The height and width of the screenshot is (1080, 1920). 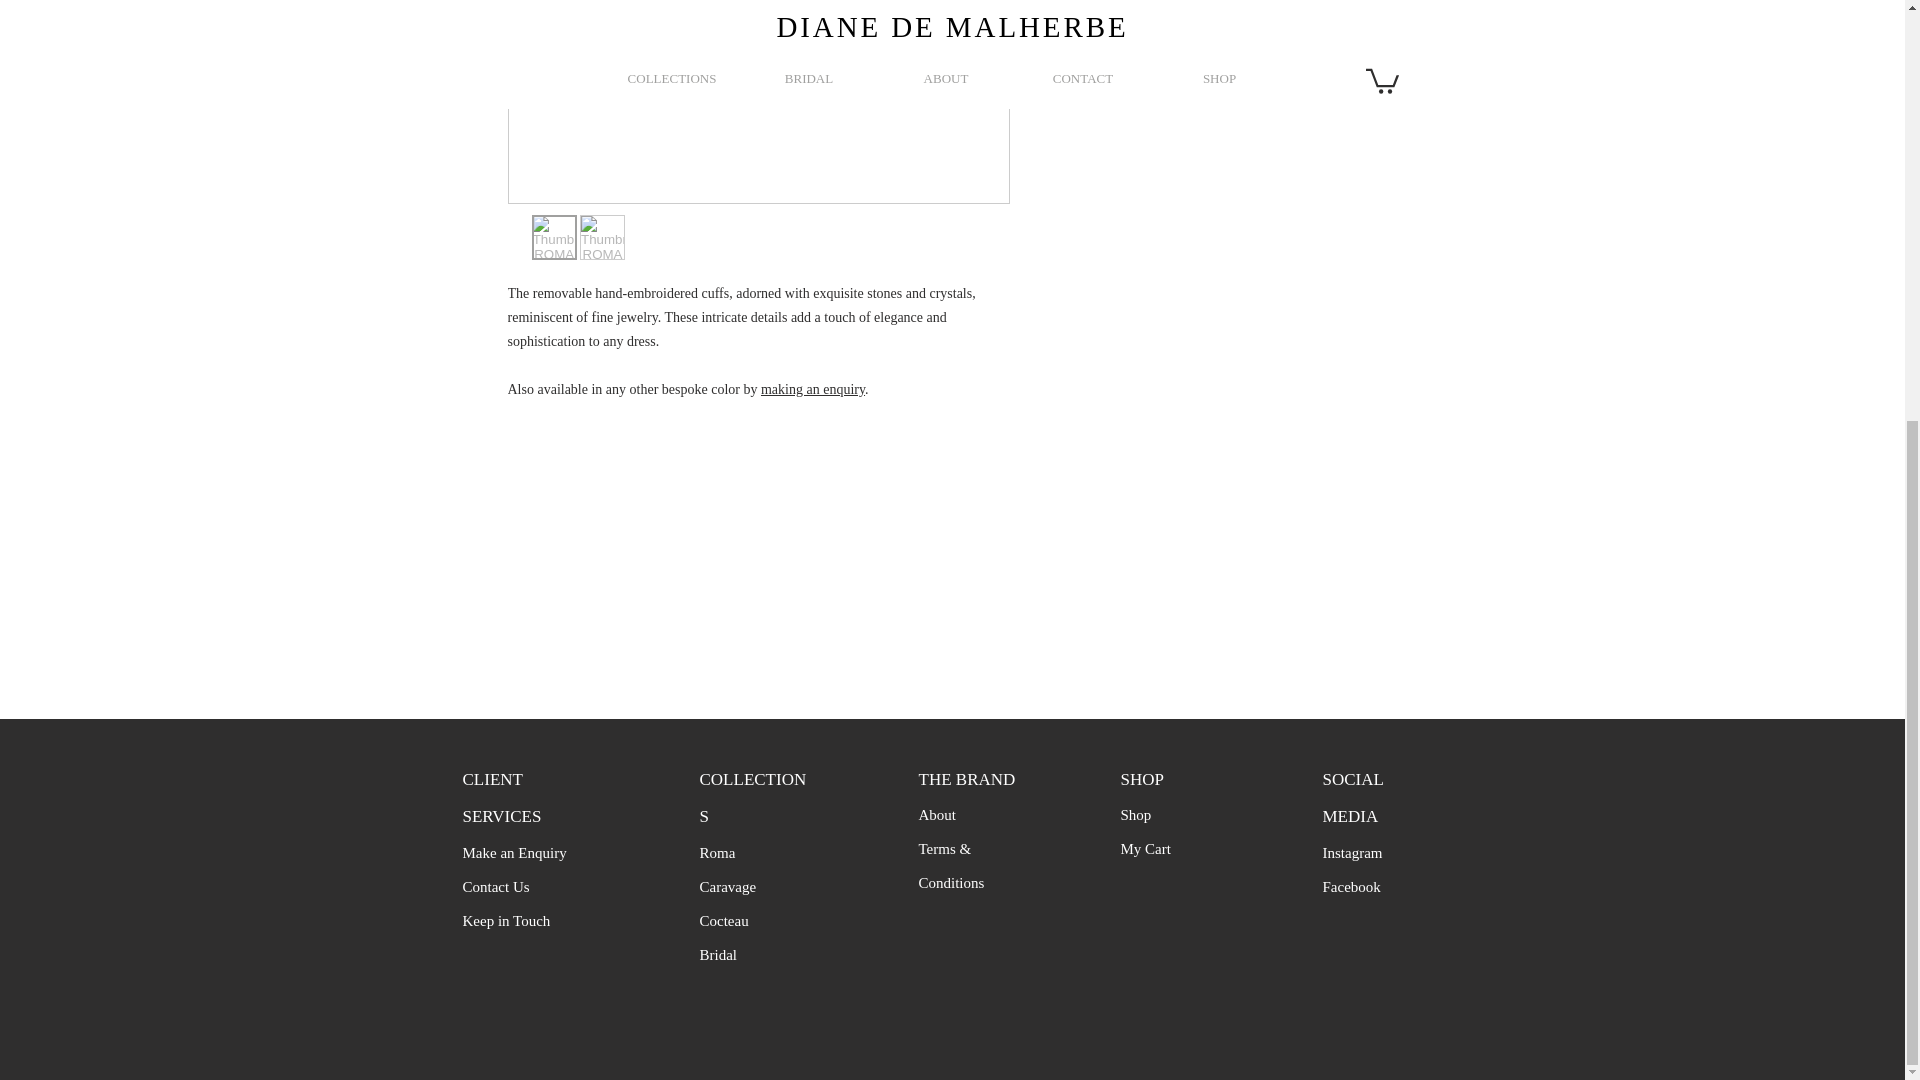 I want to click on Facebook, so click(x=1351, y=887).